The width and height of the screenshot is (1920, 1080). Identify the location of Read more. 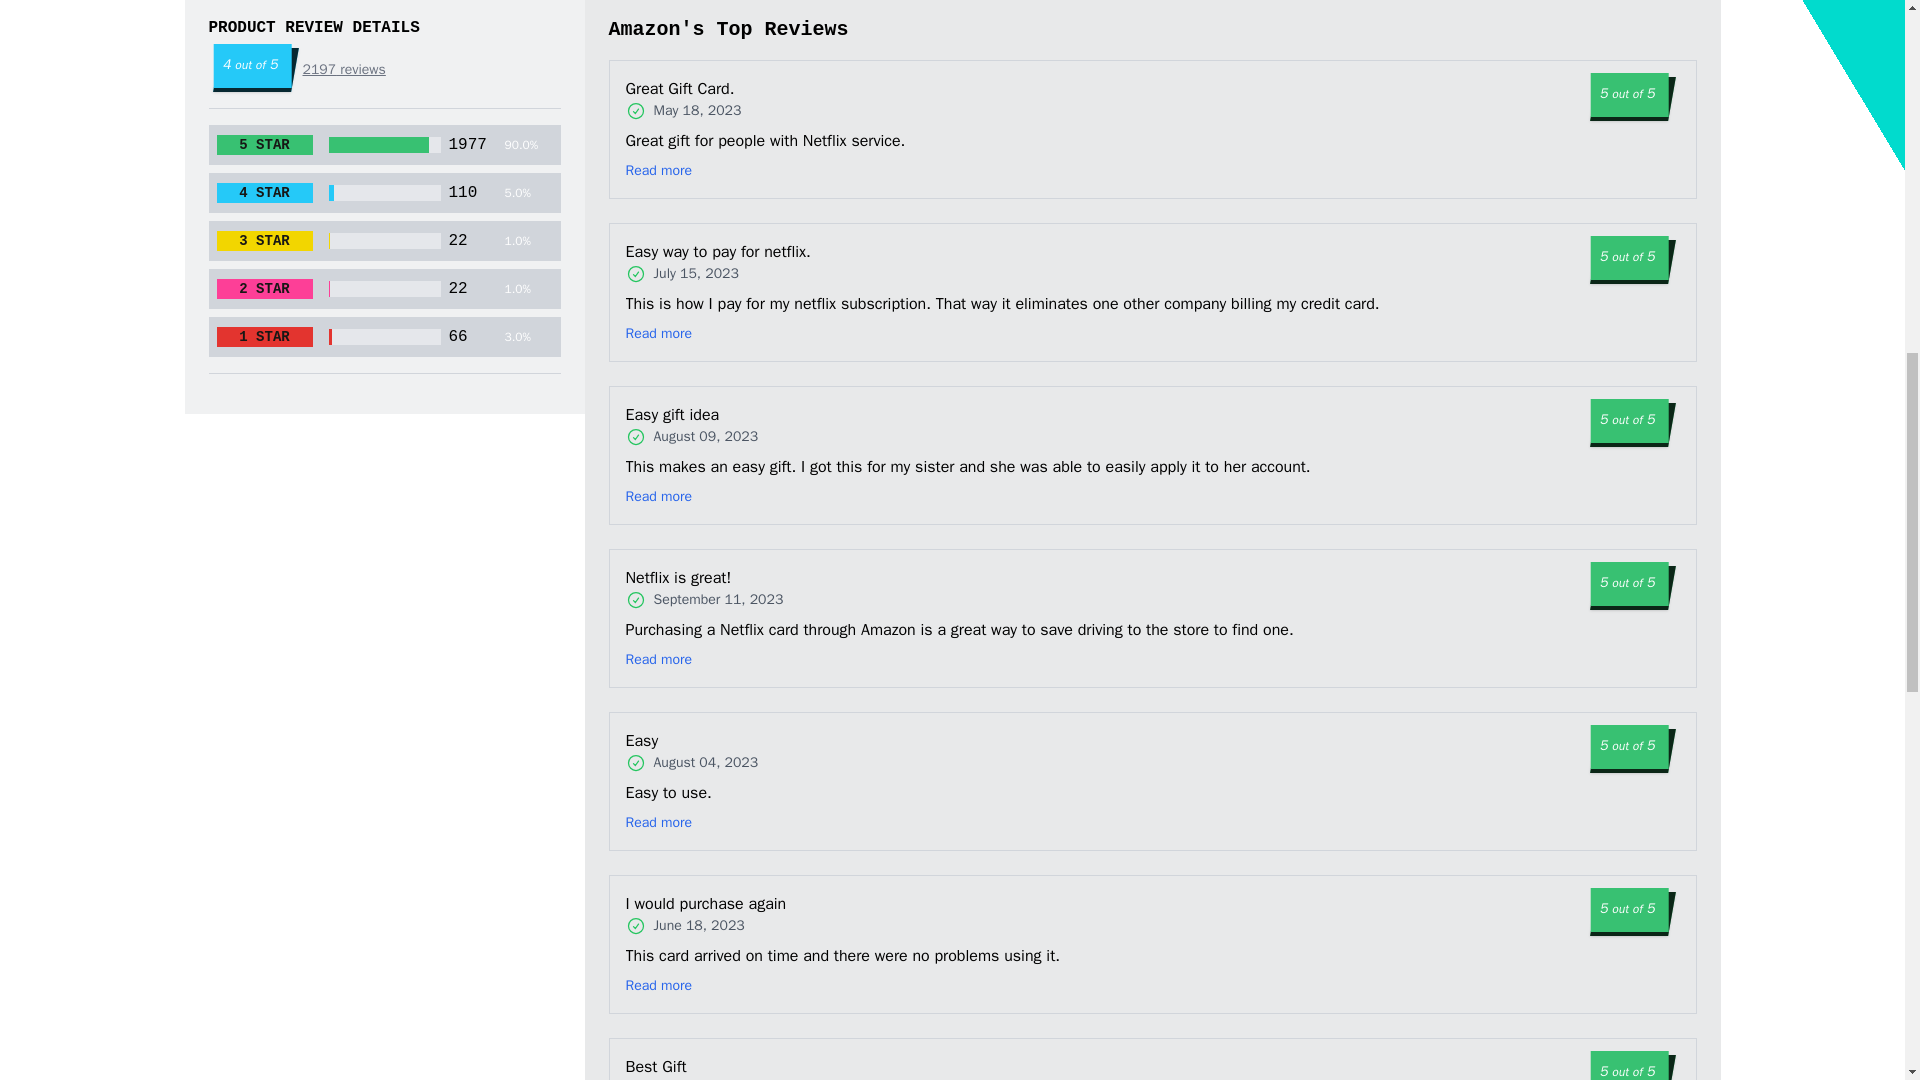
(659, 334).